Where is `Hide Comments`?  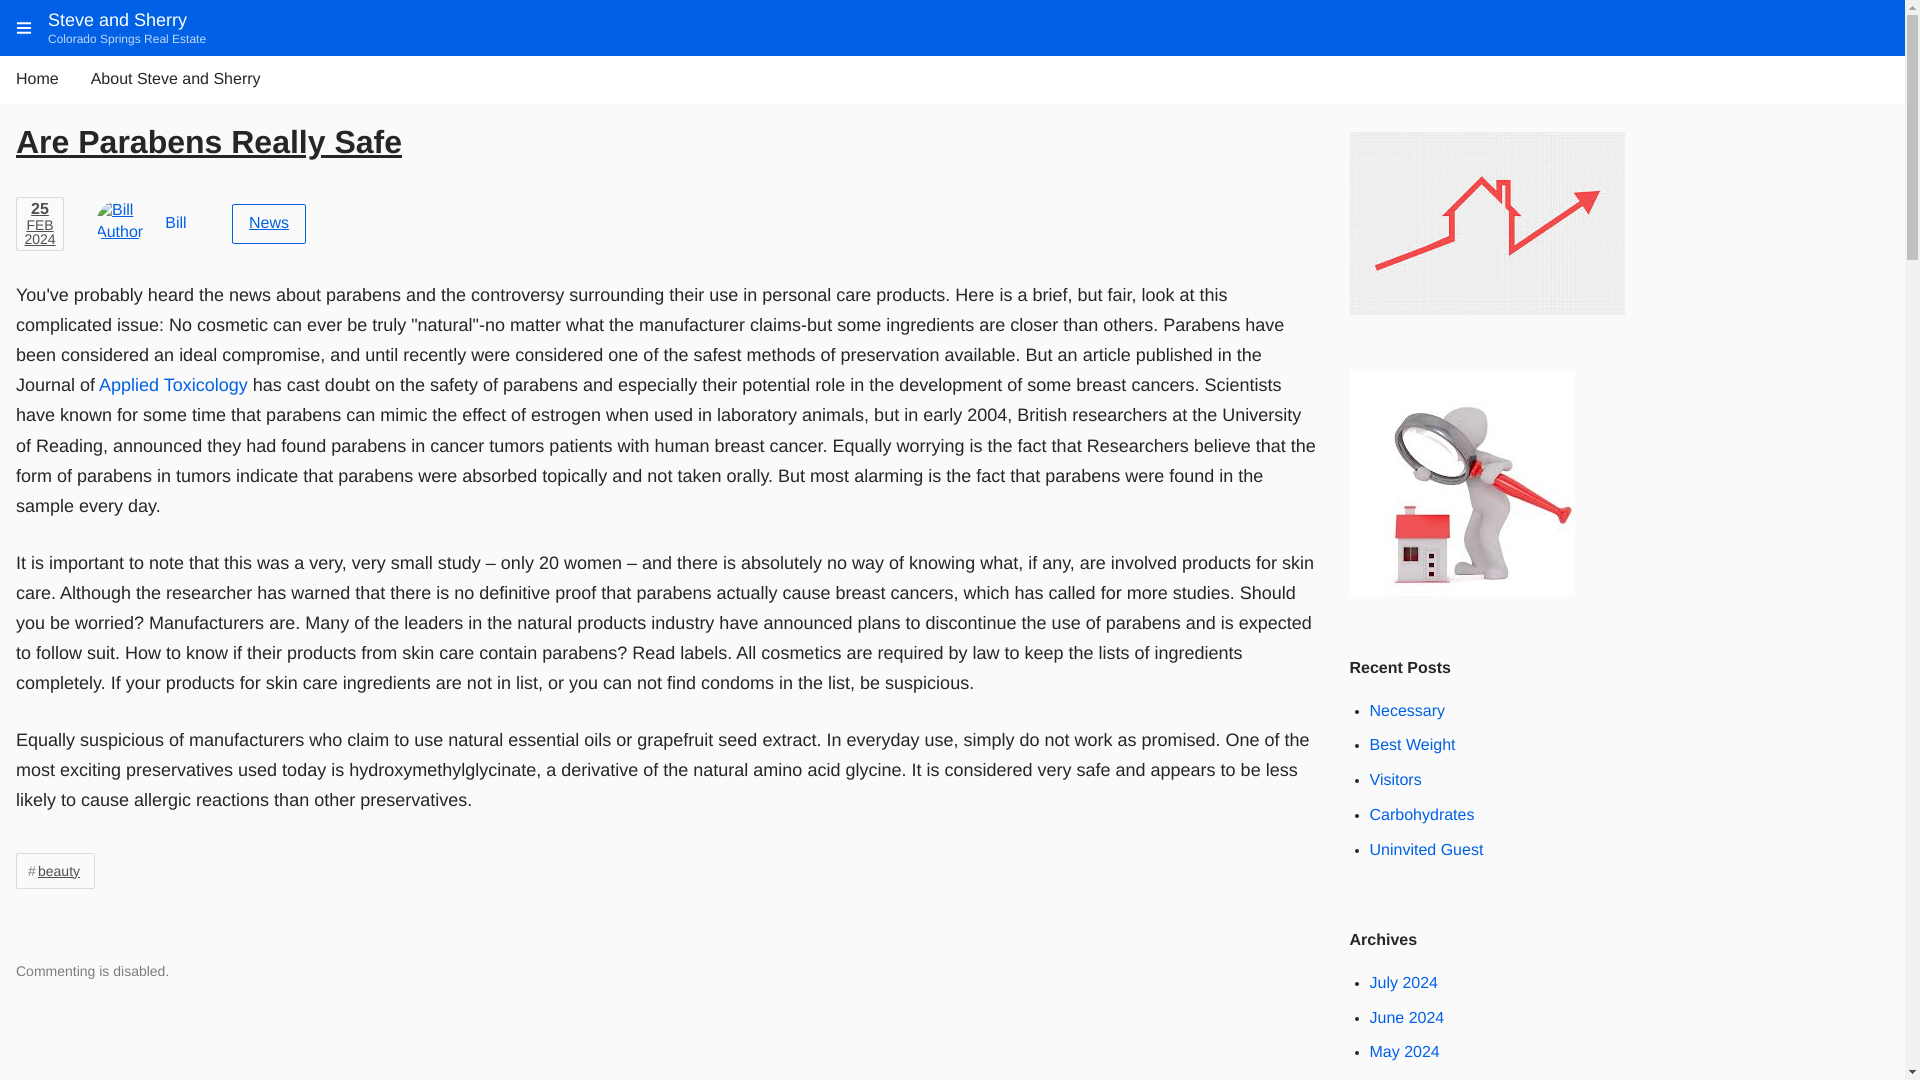 Hide Comments is located at coordinates (1358, 952).